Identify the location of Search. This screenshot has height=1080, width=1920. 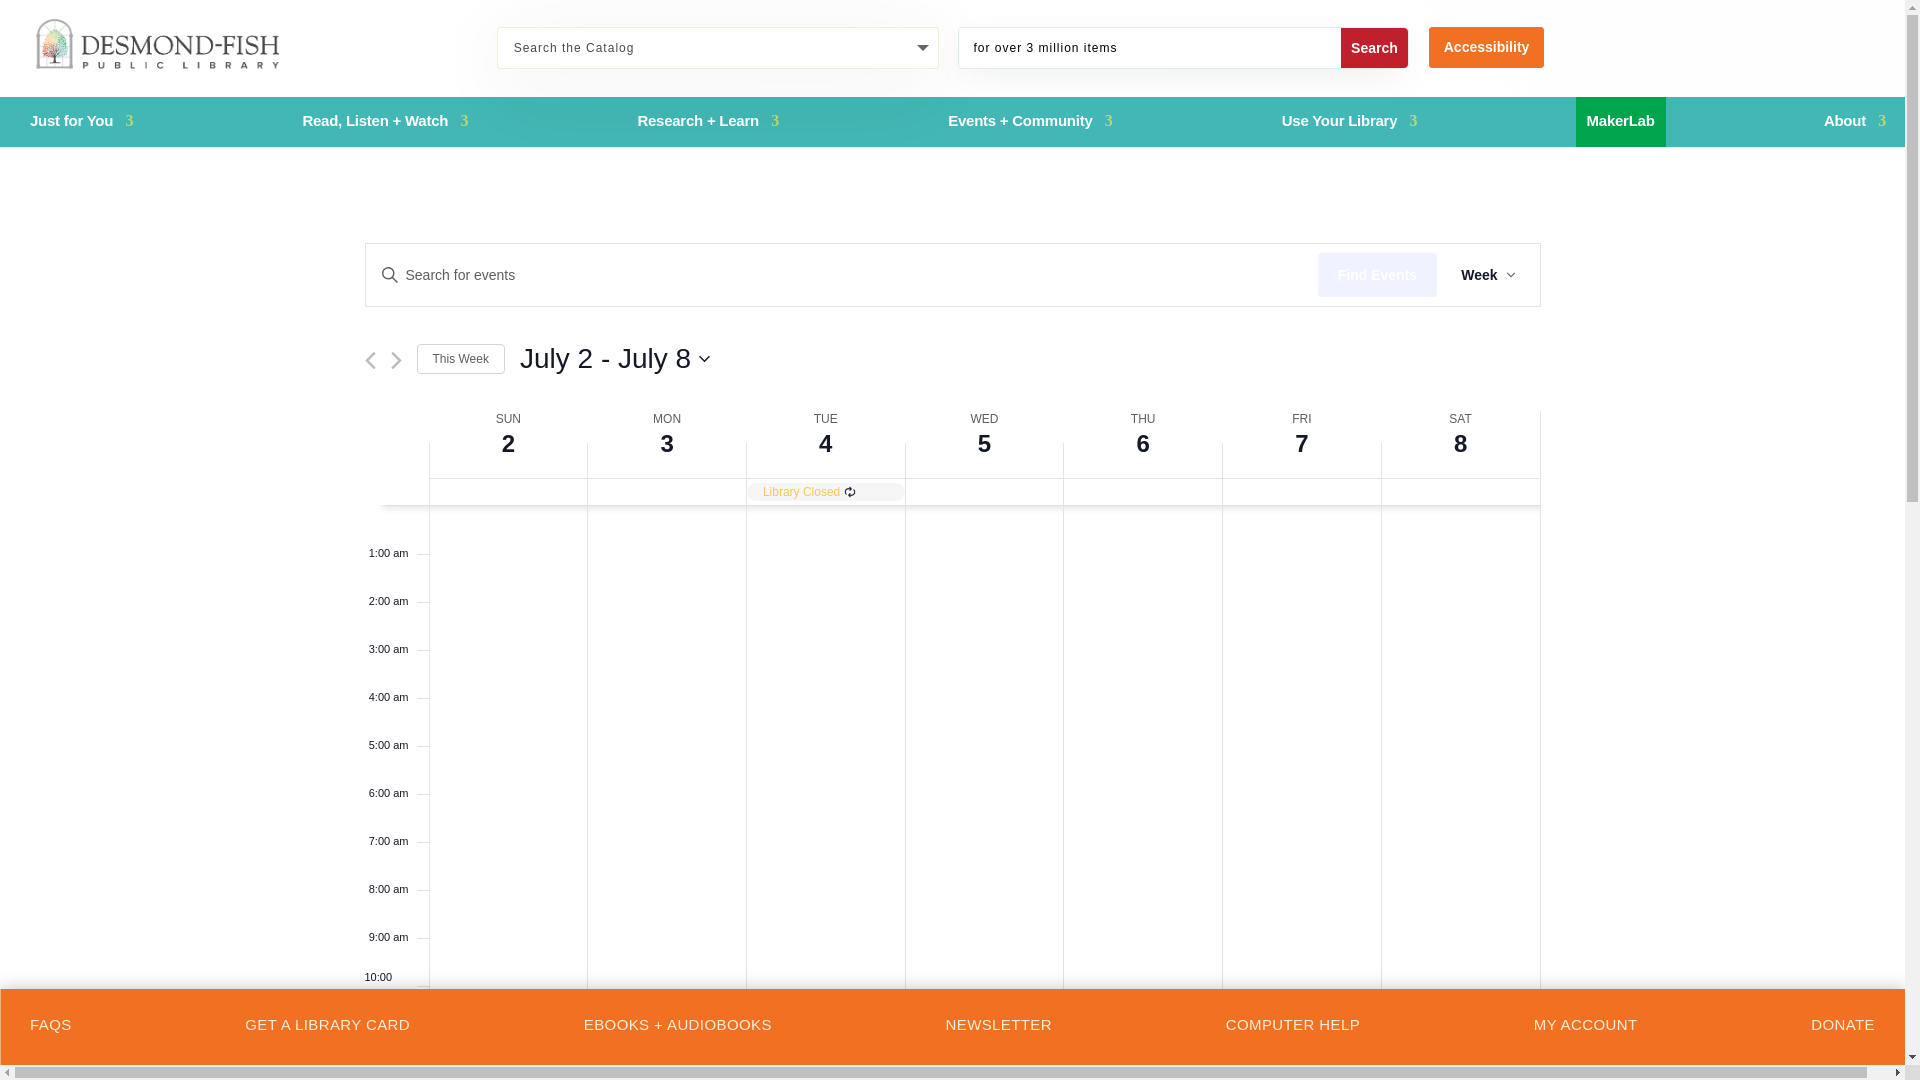
(1374, 48).